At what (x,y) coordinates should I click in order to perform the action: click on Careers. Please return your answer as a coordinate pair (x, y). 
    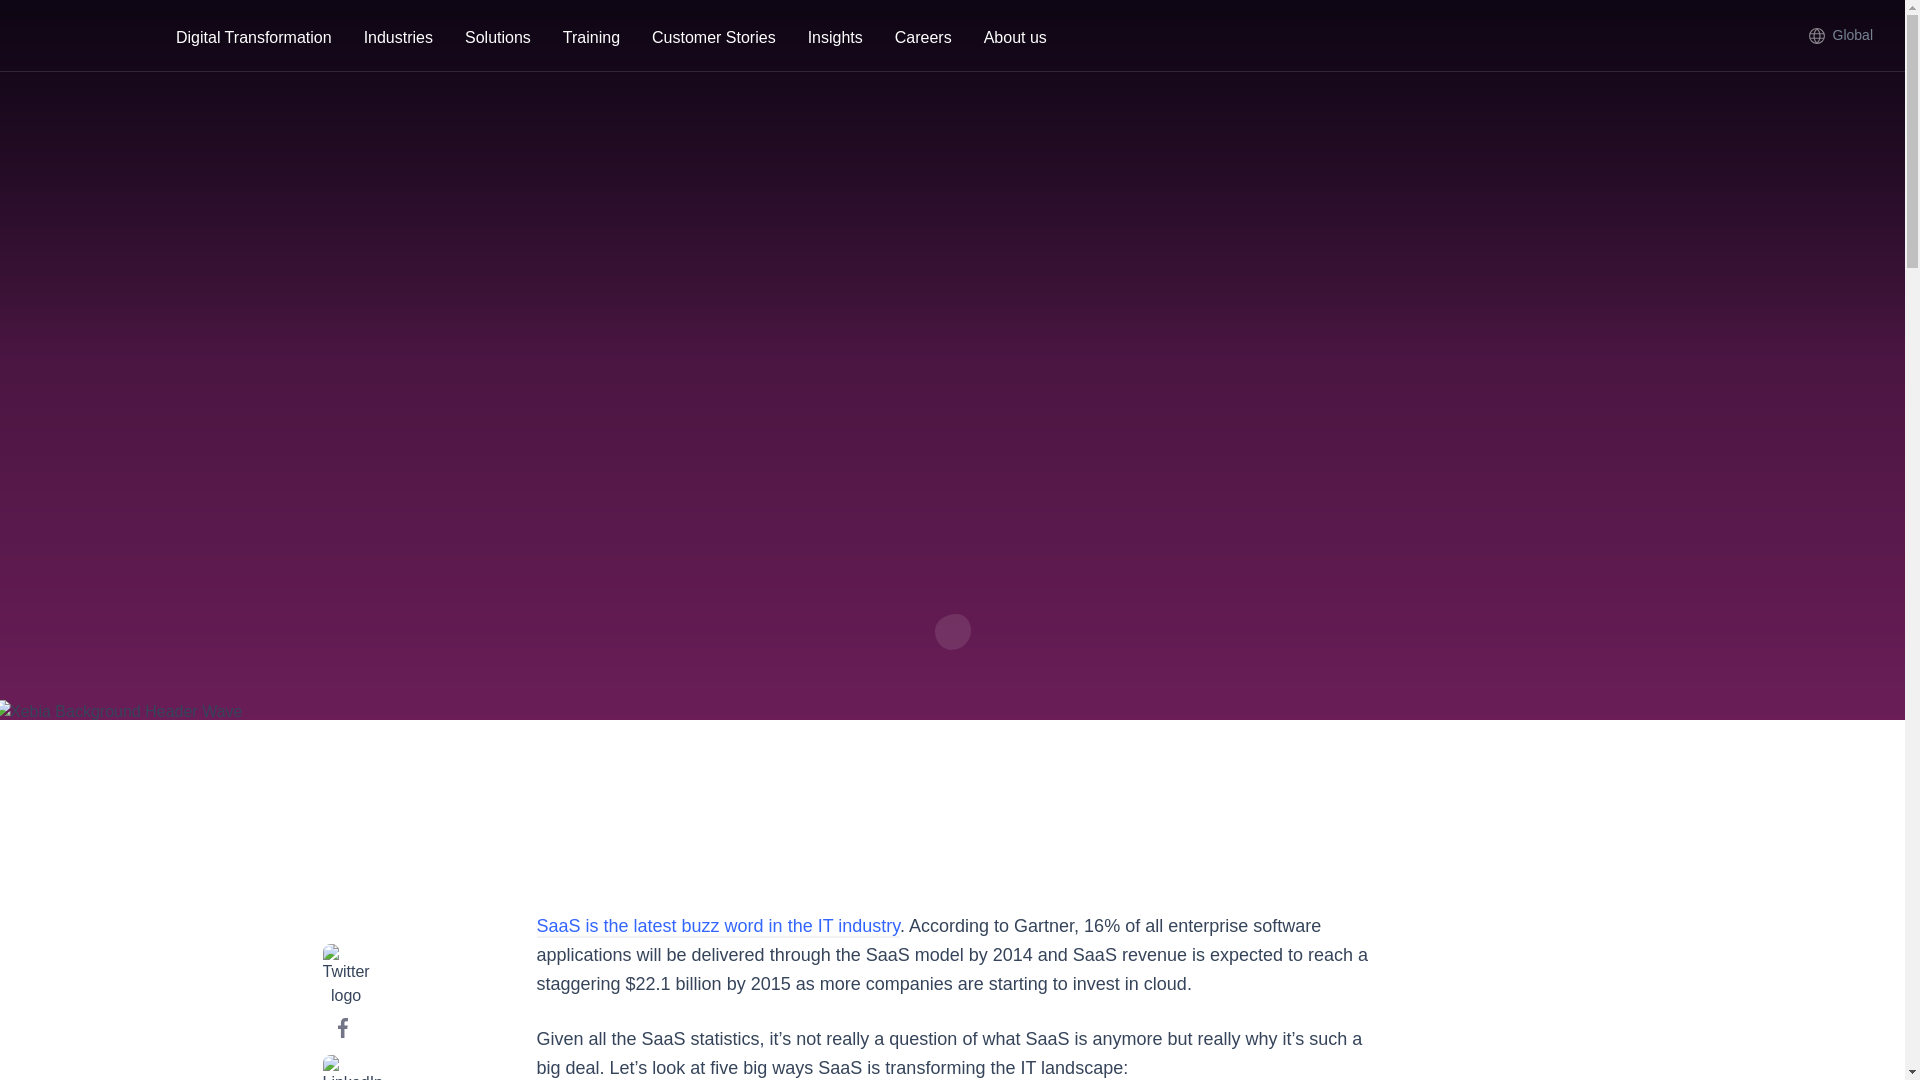
    Looking at the image, I should click on (923, 40).